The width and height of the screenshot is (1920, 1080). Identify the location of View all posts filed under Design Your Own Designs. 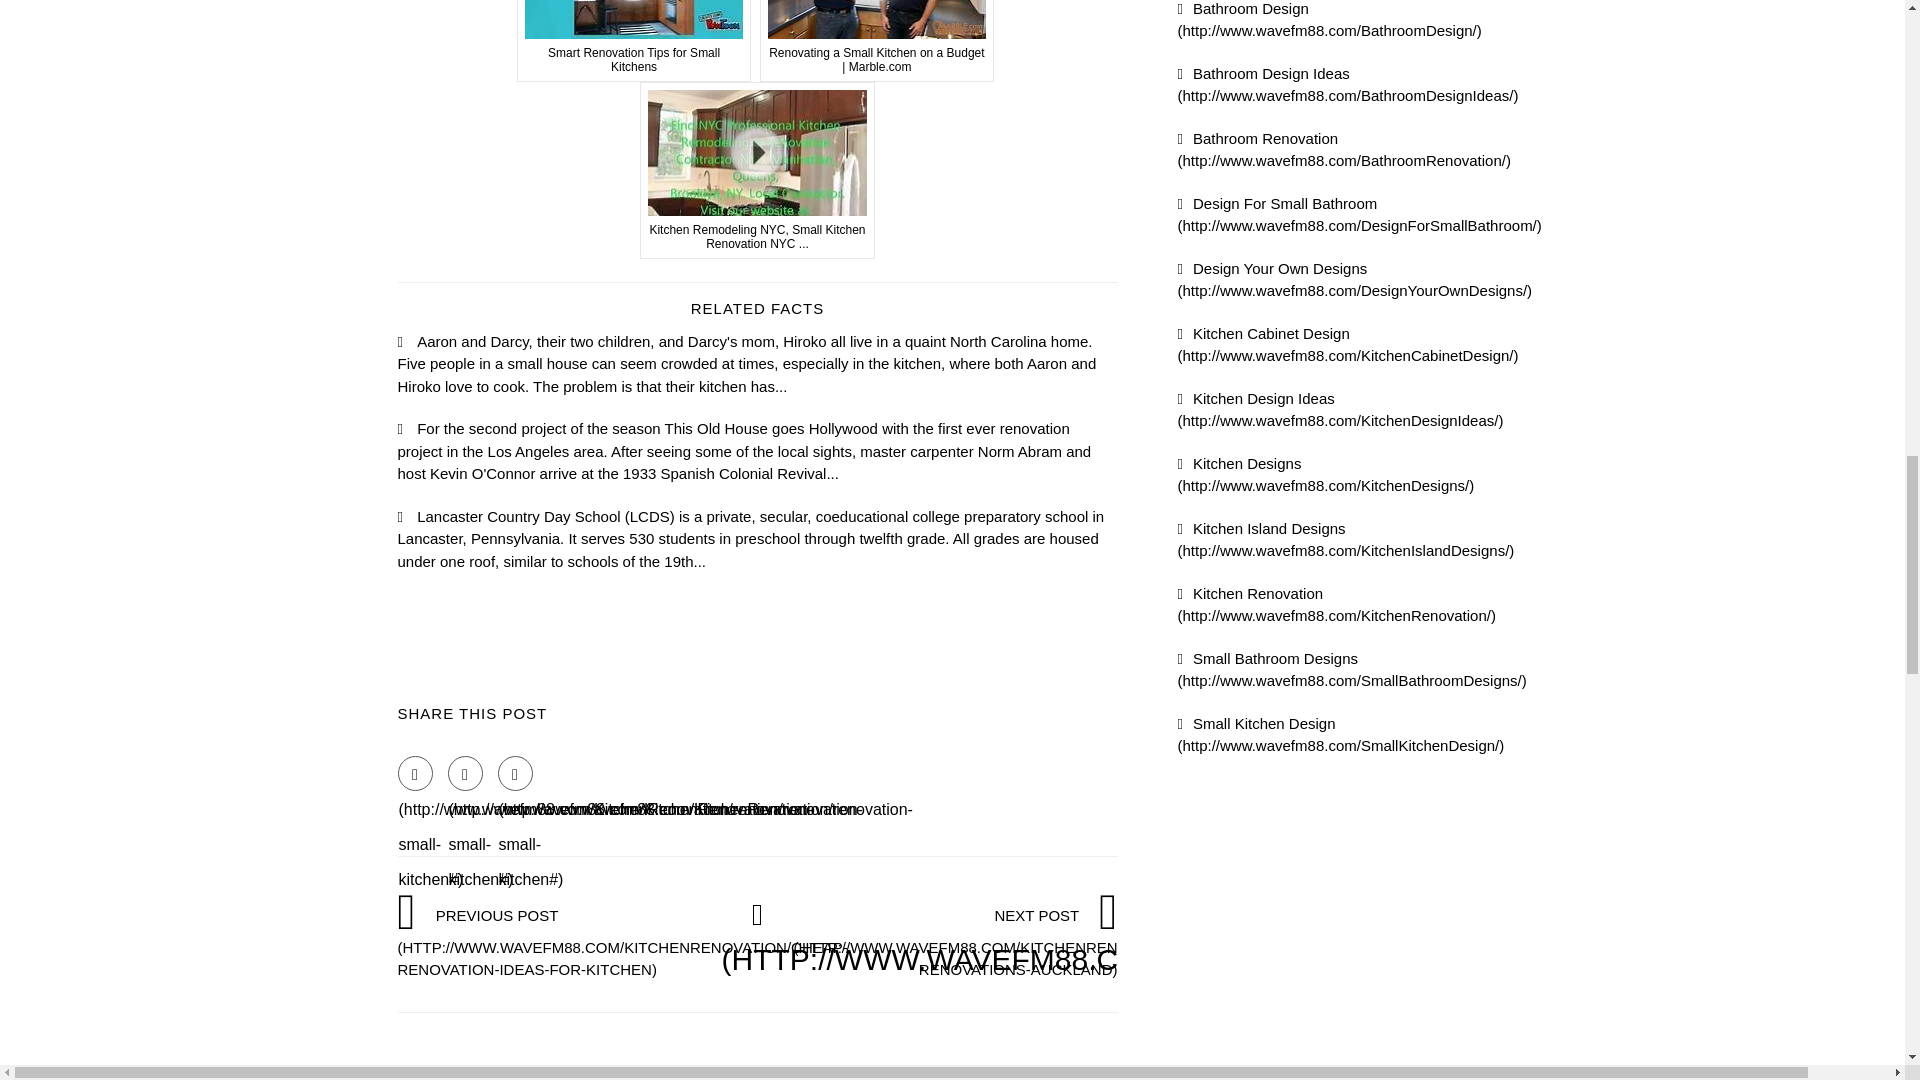
(1355, 280).